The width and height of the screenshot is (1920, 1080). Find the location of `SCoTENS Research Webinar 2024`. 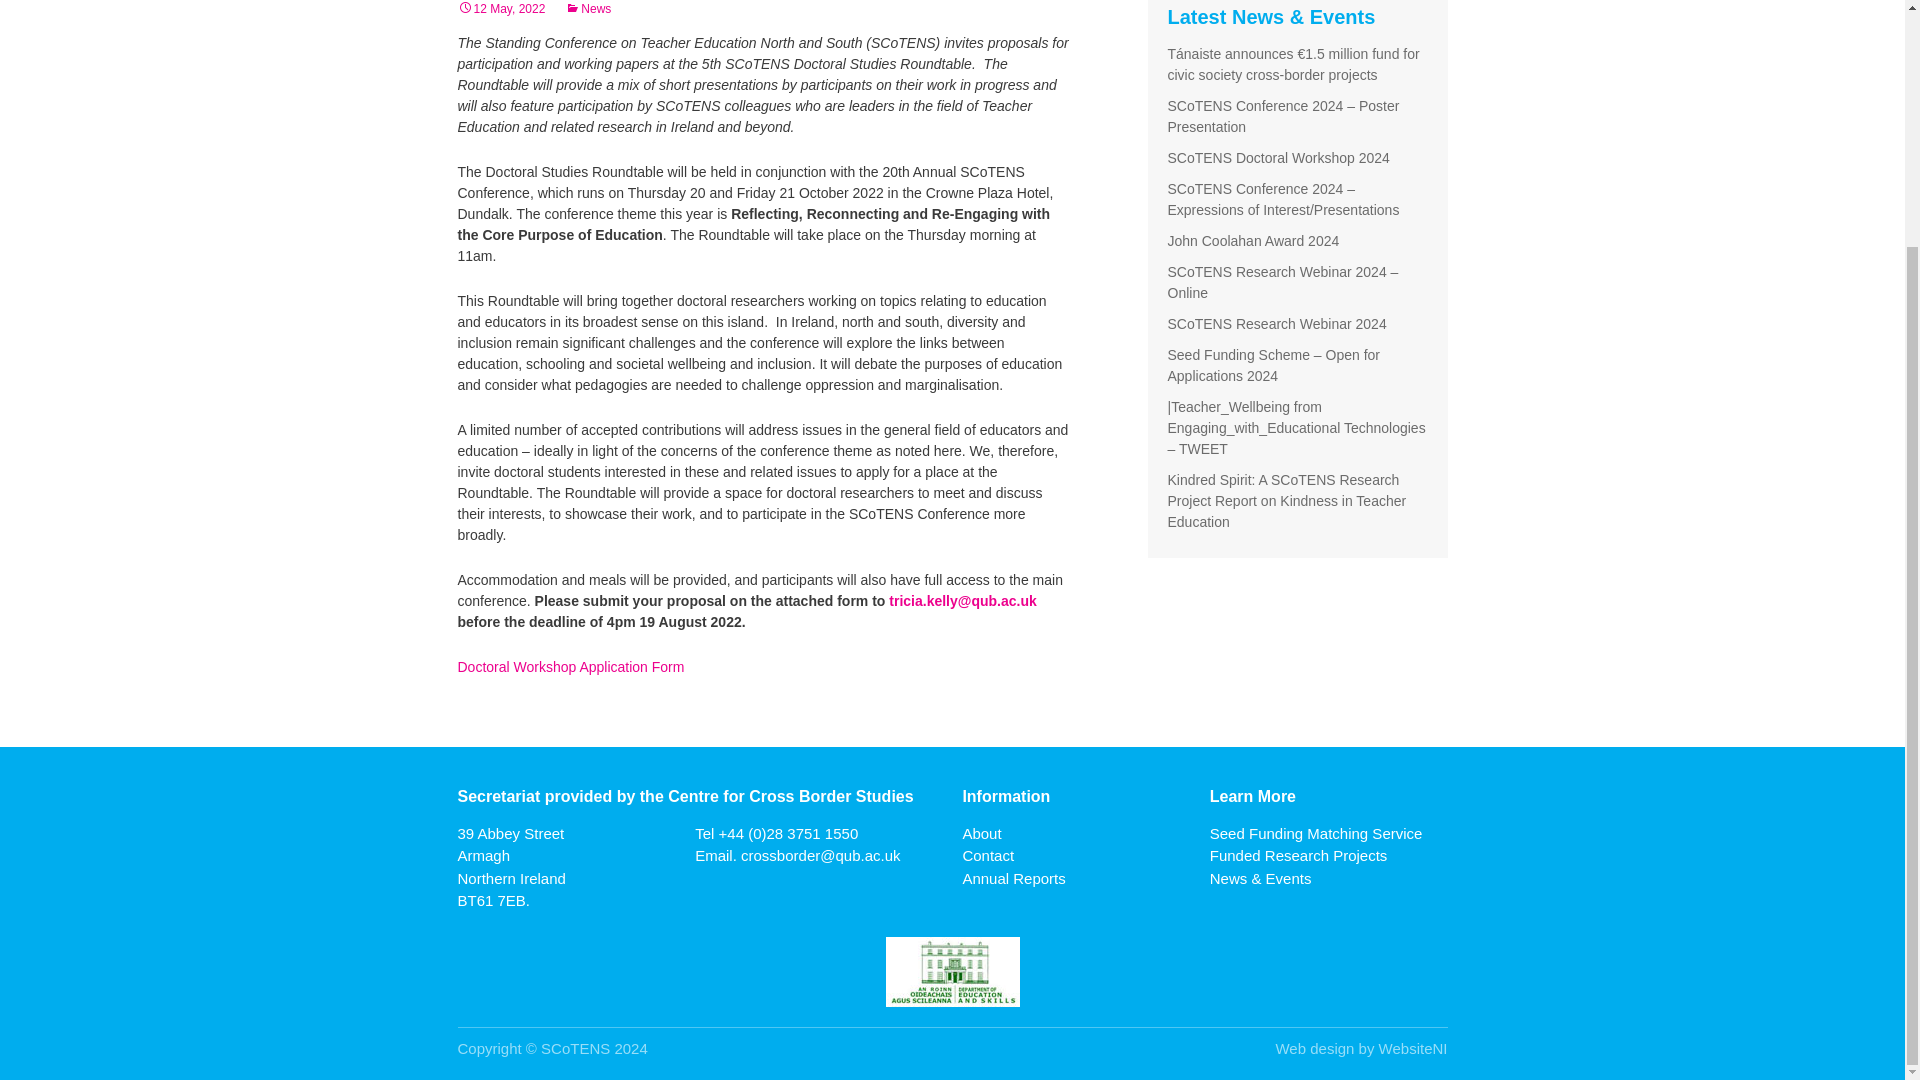

SCoTENS Research Webinar 2024 is located at coordinates (1276, 324).